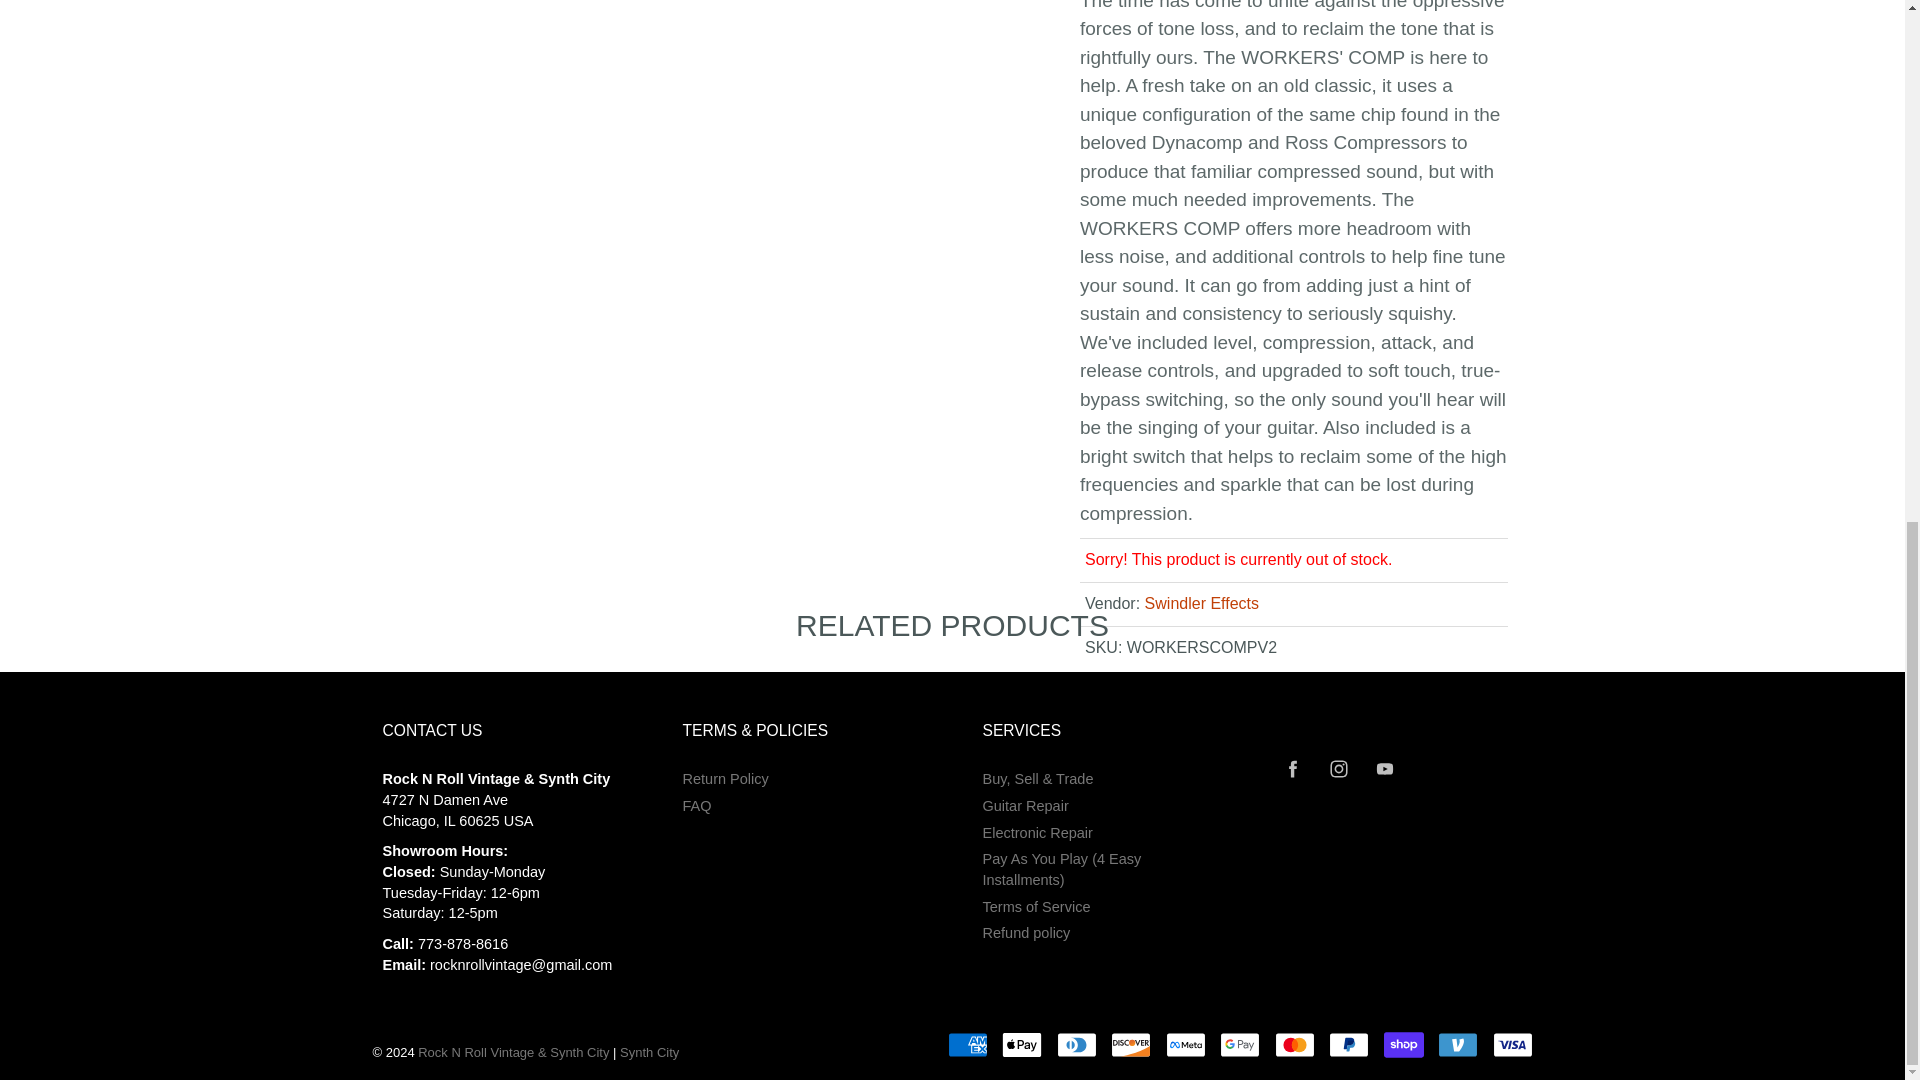 The width and height of the screenshot is (1920, 1080). I want to click on Discover, so click(1130, 1044).